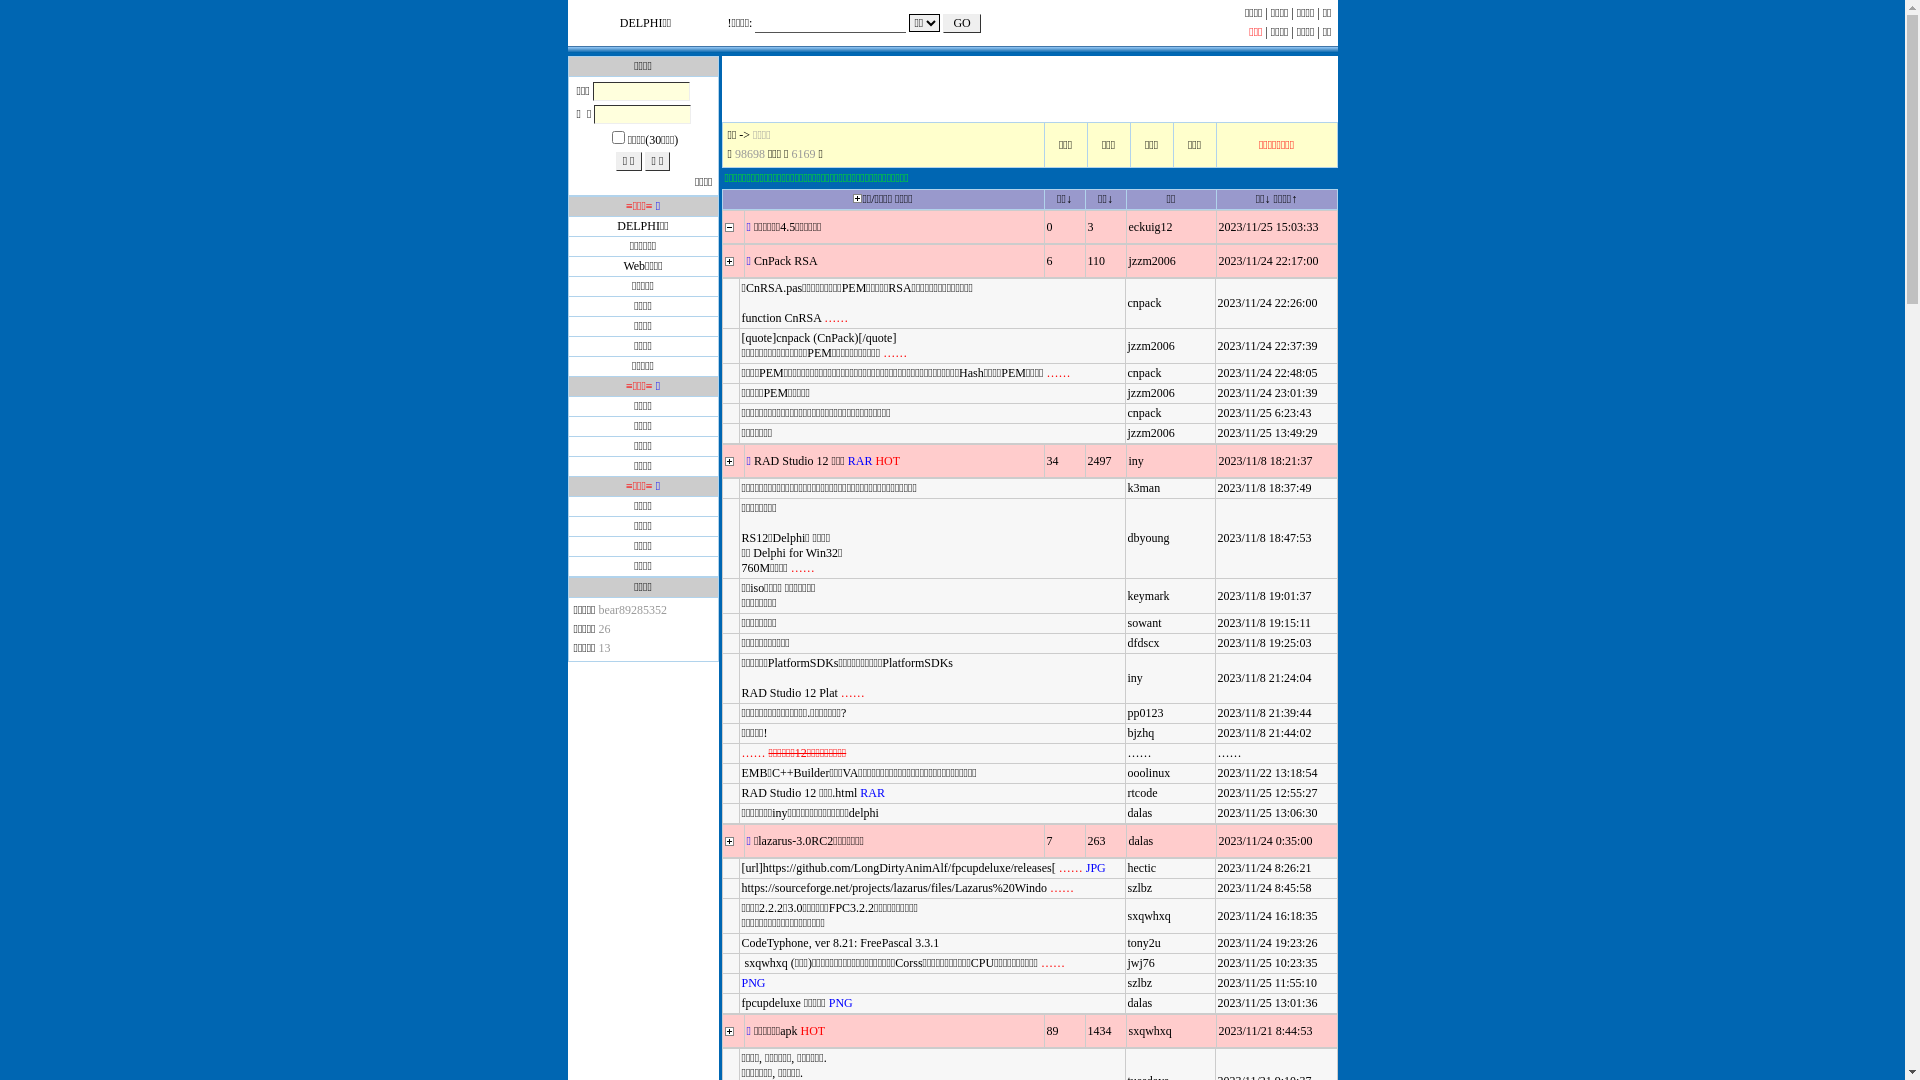  What do you see at coordinates (1152, 393) in the screenshot?
I see `jzzm2006` at bounding box center [1152, 393].